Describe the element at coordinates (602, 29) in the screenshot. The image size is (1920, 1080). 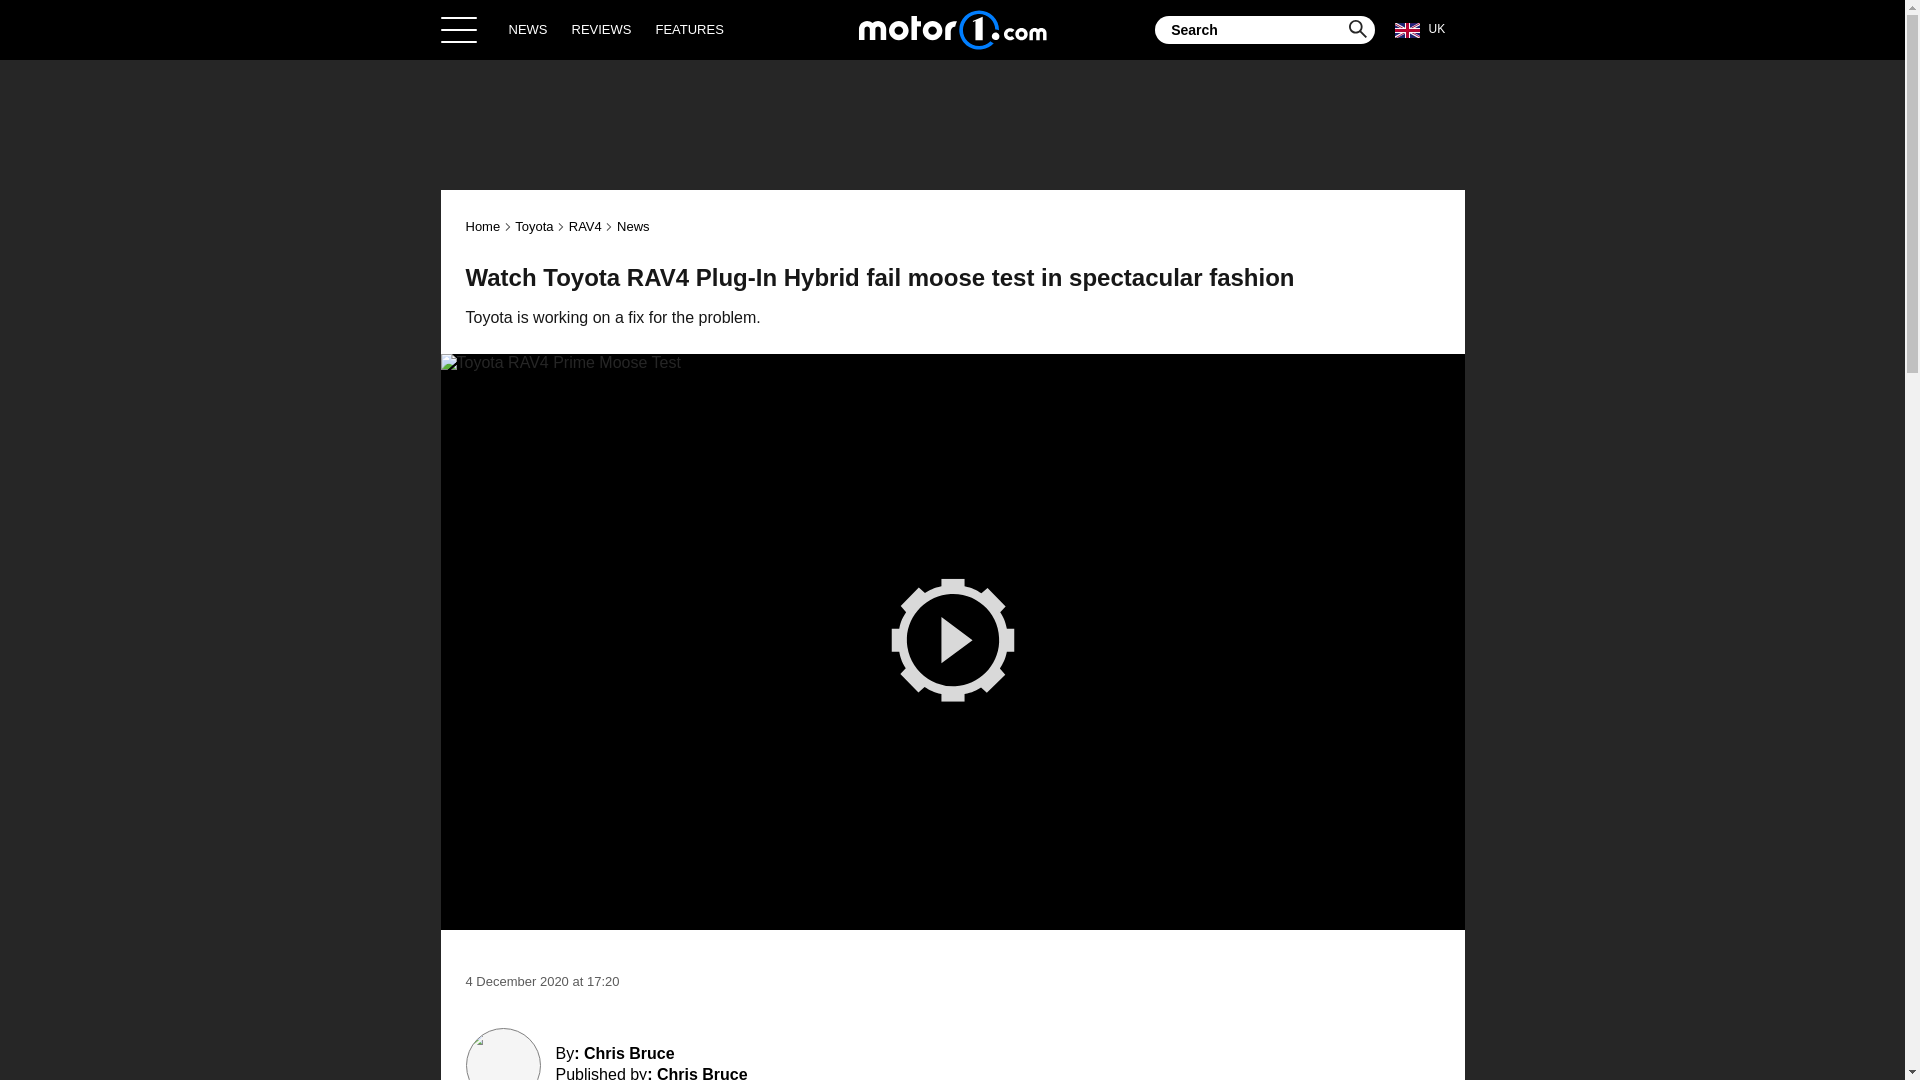
I see `REVIEWS` at that location.